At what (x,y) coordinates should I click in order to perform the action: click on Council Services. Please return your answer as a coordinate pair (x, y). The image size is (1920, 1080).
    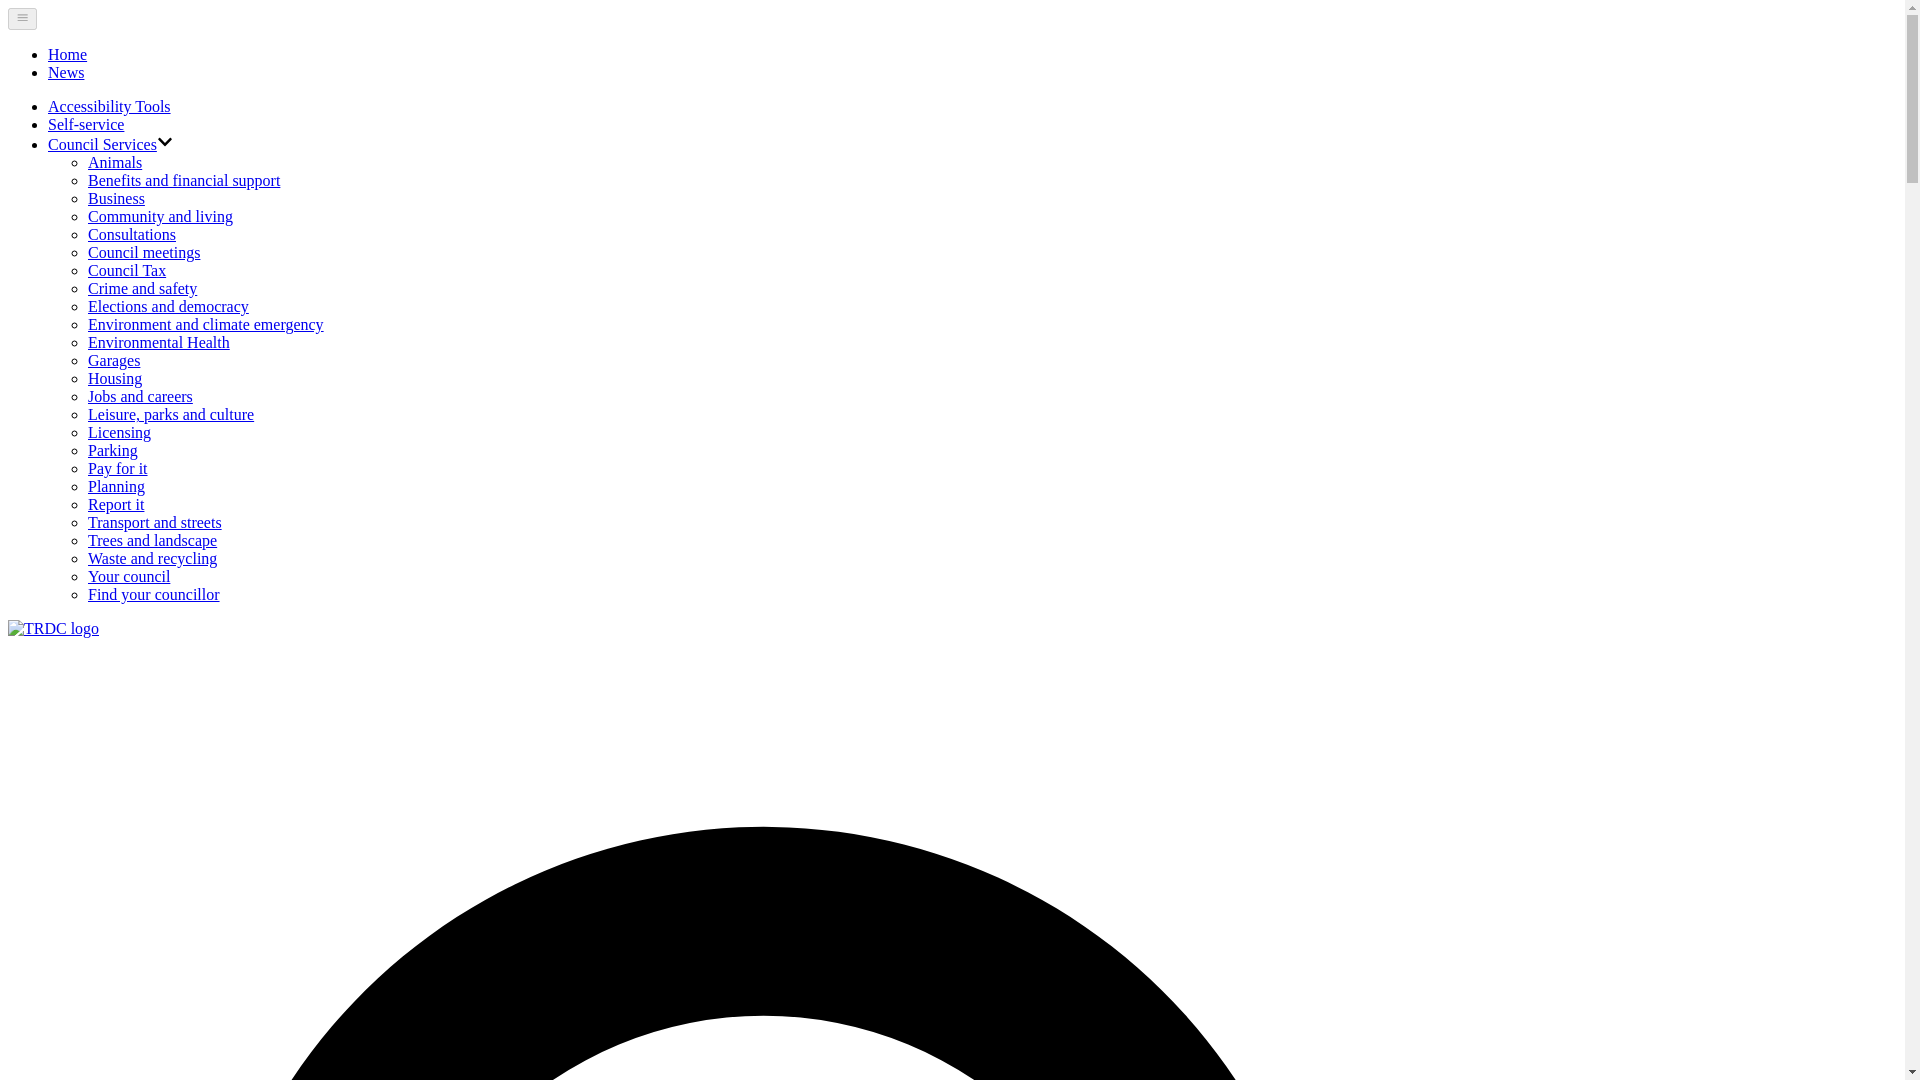
    Looking at the image, I should click on (102, 144).